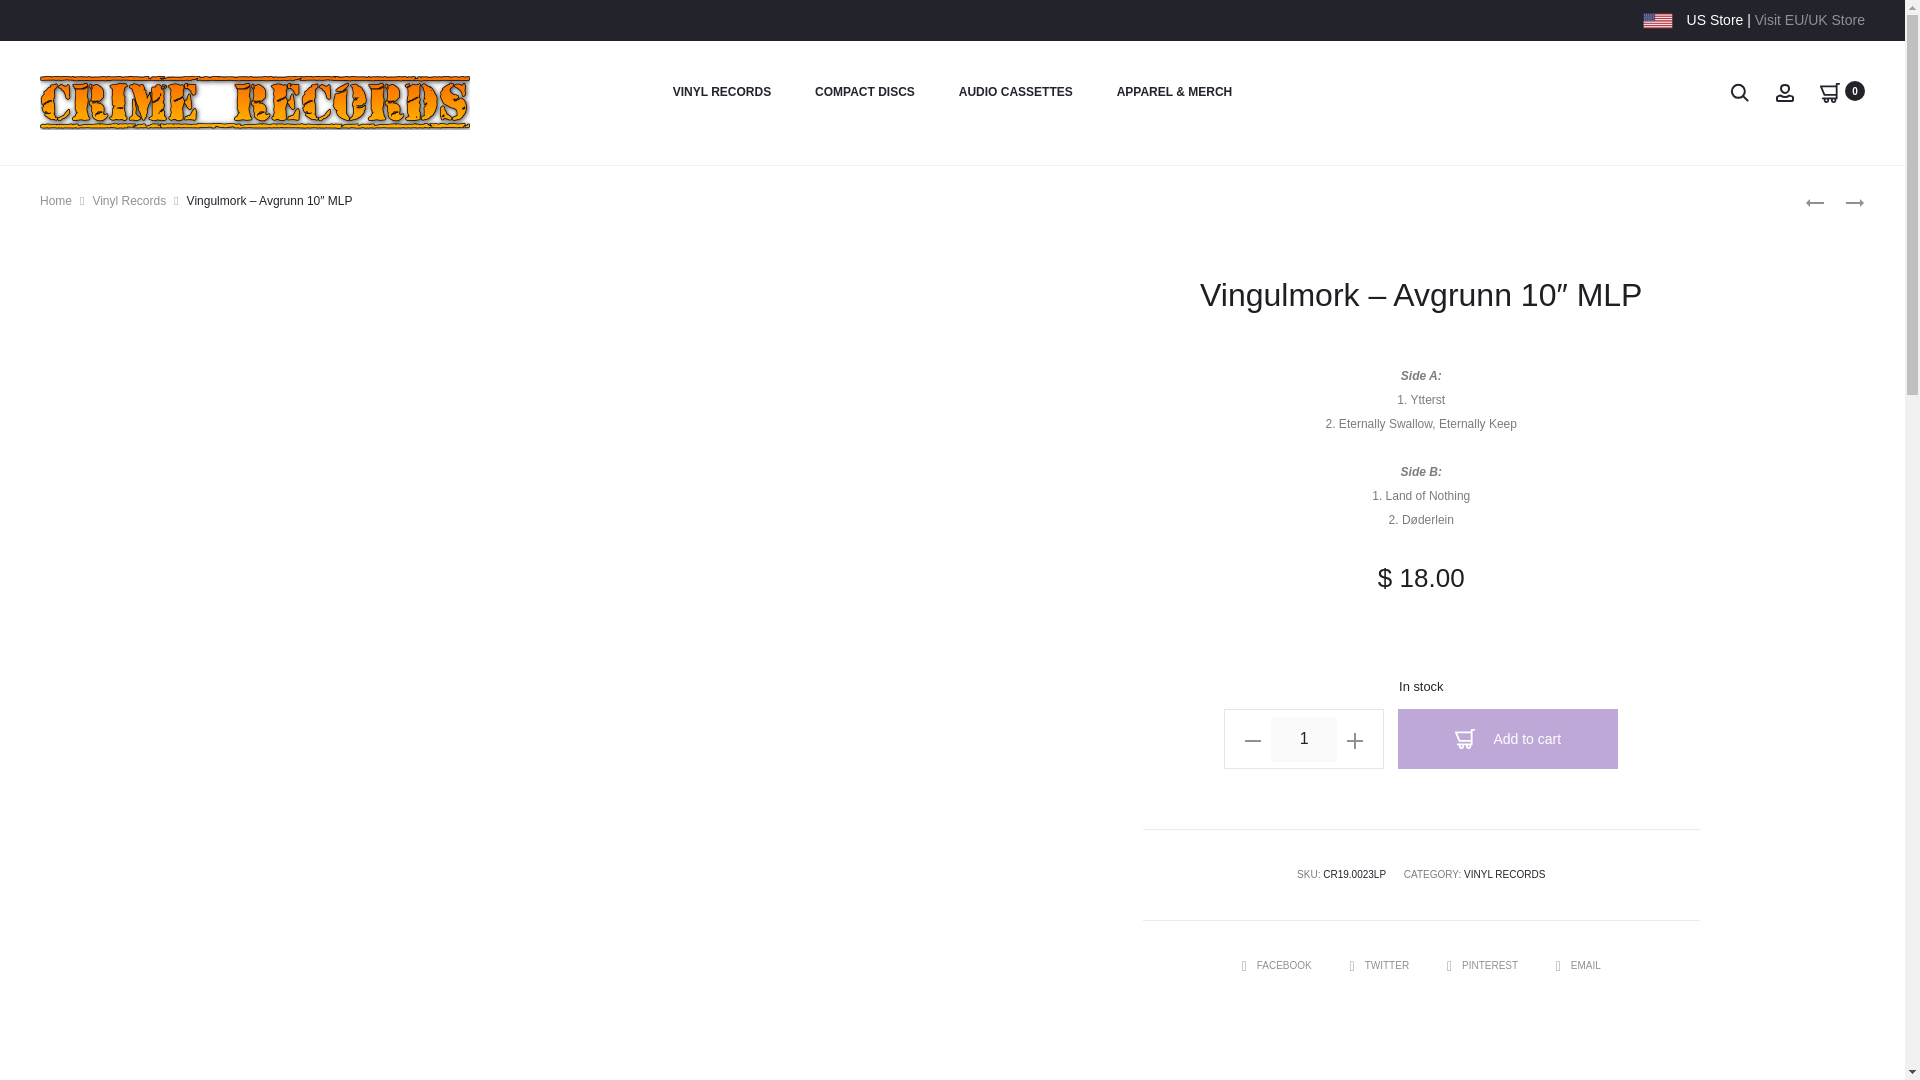 This screenshot has width=1920, height=1080. What do you see at coordinates (1830, 91) in the screenshot?
I see `0` at bounding box center [1830, 91].